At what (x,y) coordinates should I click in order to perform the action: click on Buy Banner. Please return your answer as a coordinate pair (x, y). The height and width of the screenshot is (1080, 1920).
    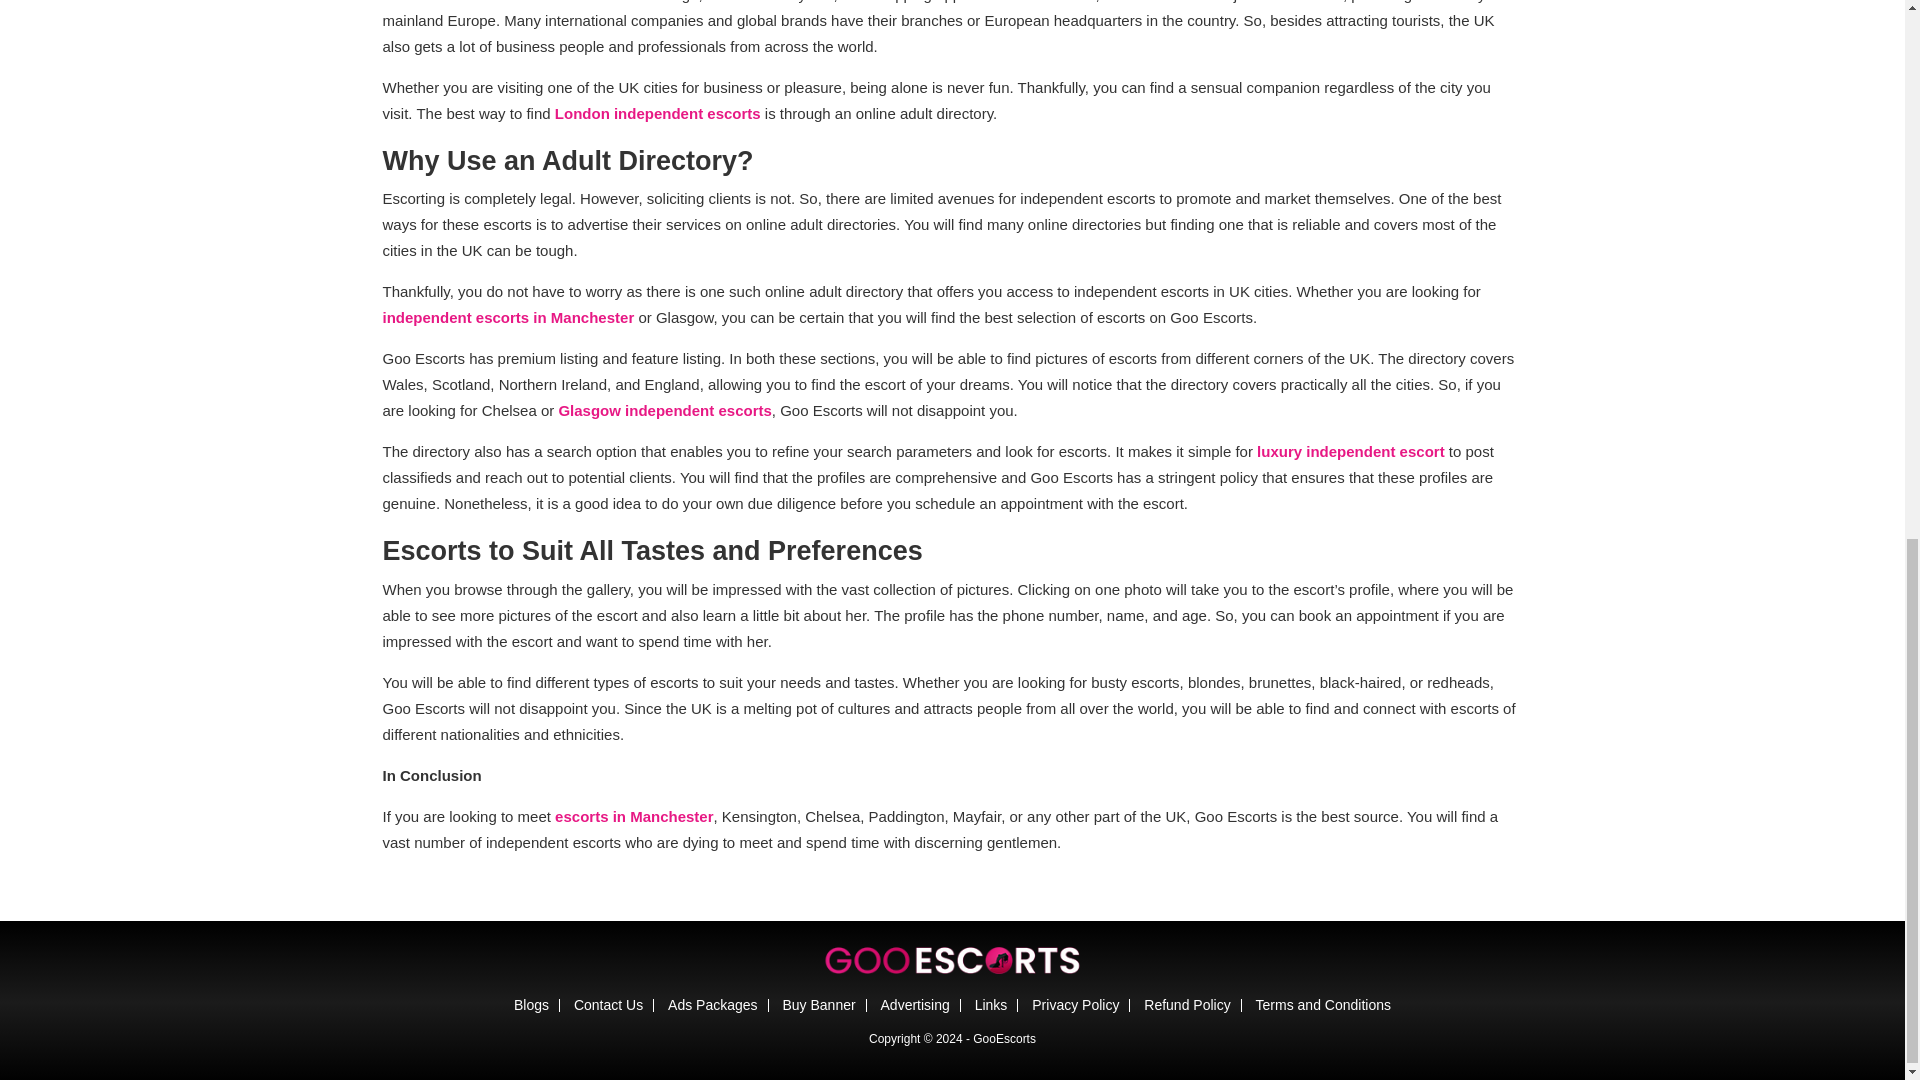
    Looking at the image, I should click on (818, 1004).